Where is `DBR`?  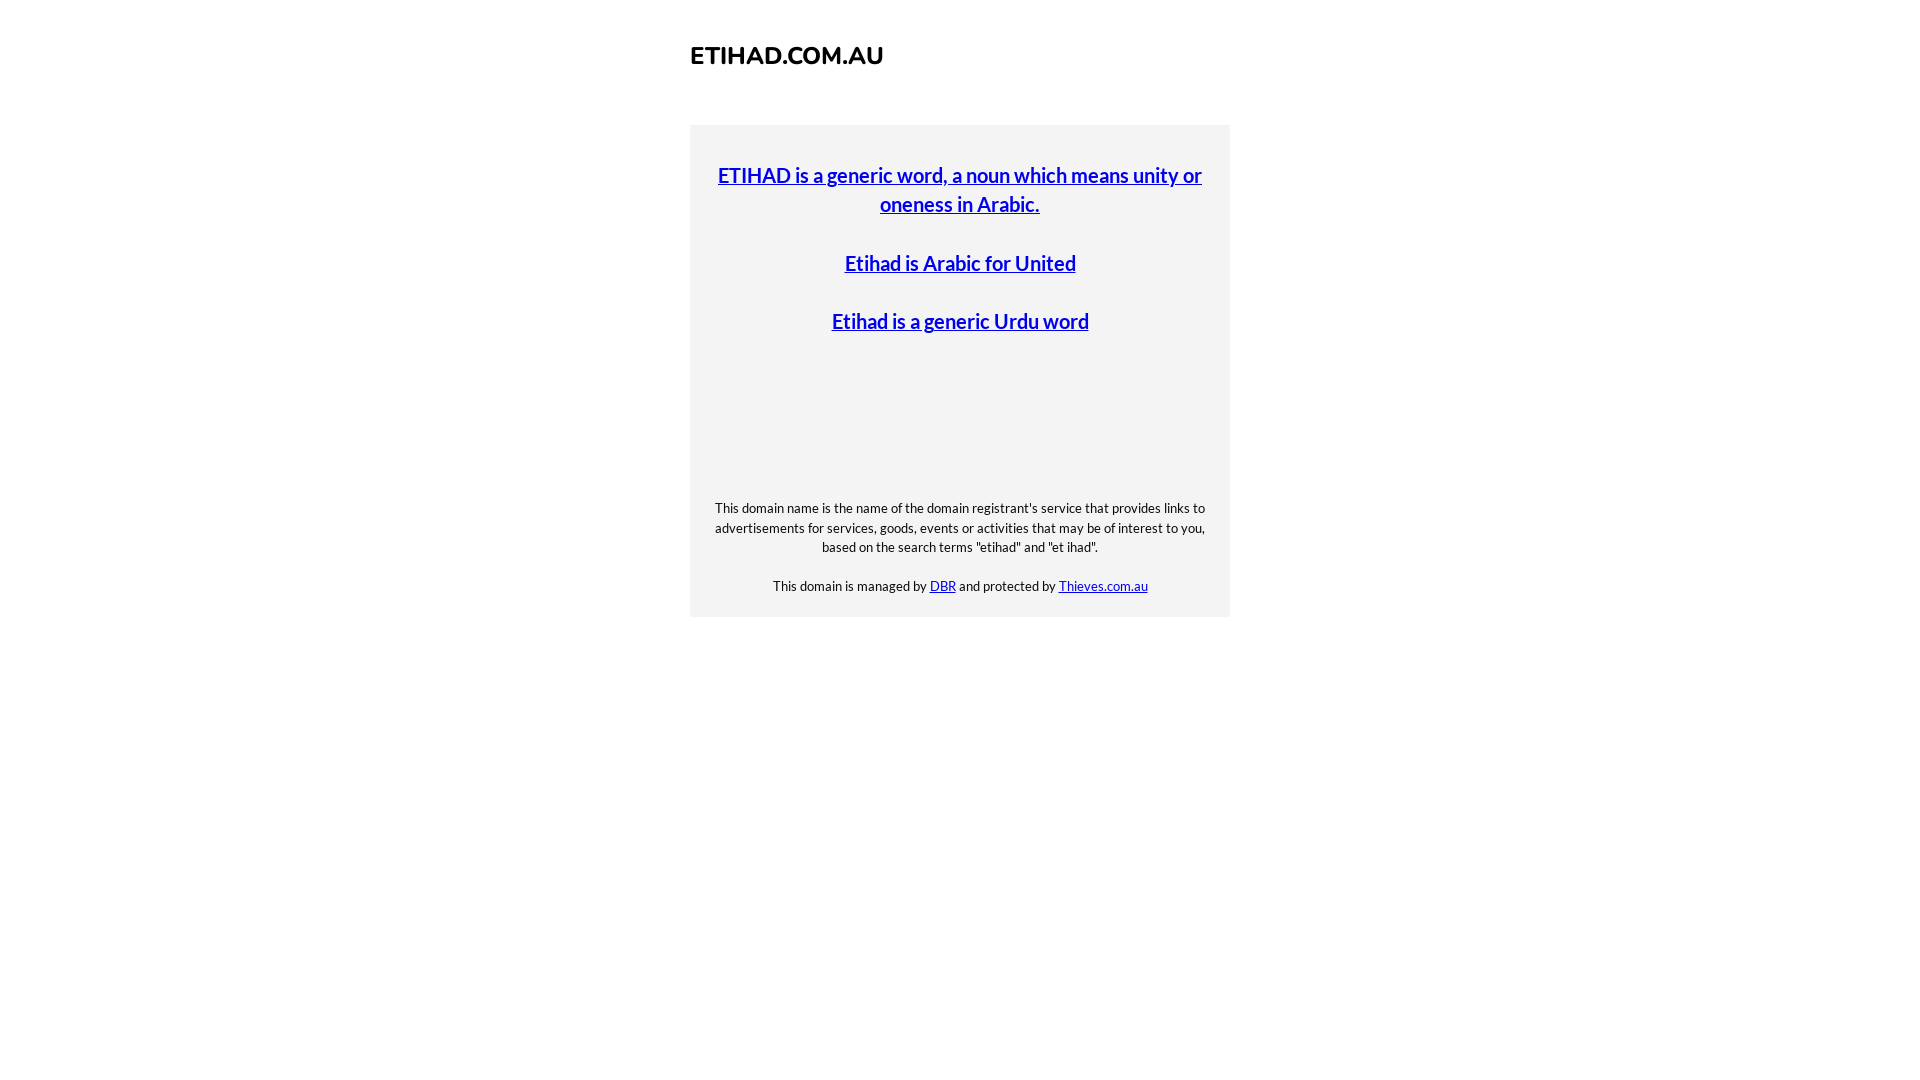
DBR is located at coordinates (943, 586).